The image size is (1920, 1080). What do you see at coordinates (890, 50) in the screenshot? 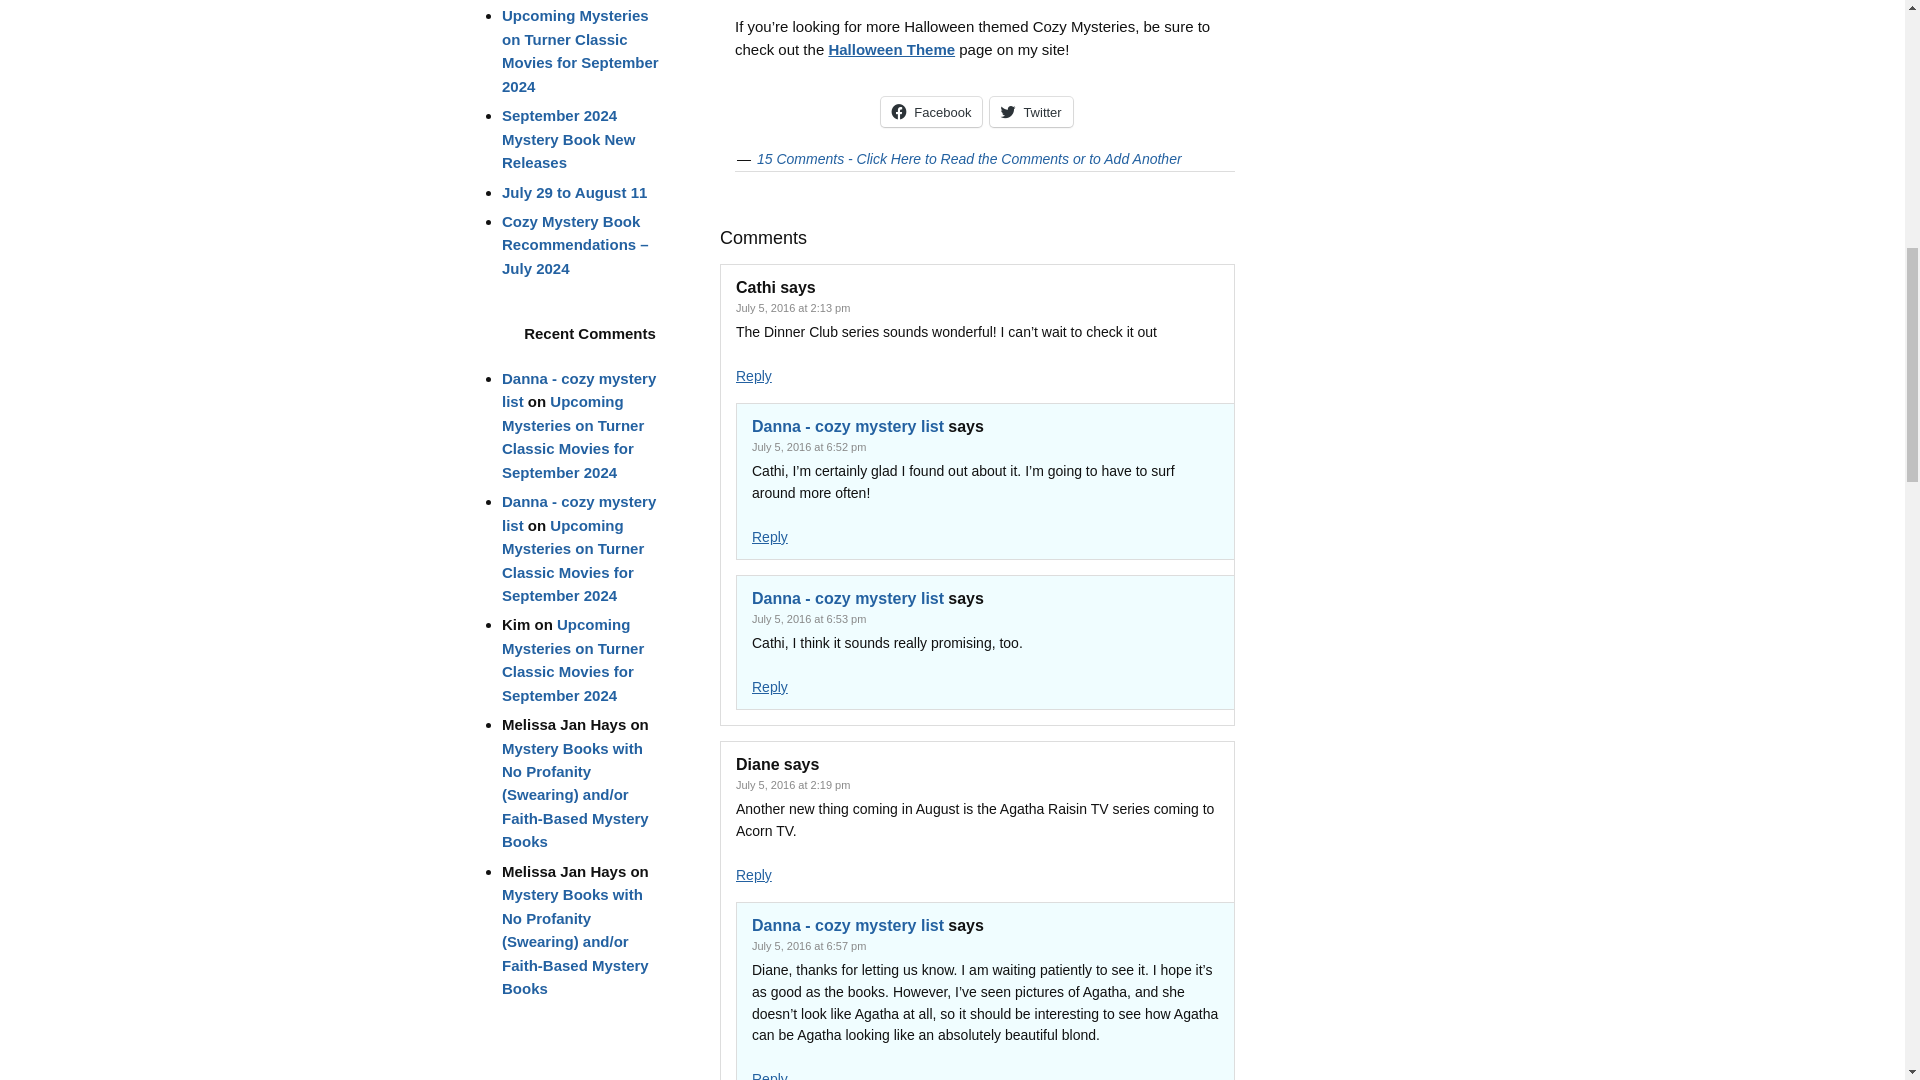
I see `Halloween Theme` at bounding box center [890, 50].